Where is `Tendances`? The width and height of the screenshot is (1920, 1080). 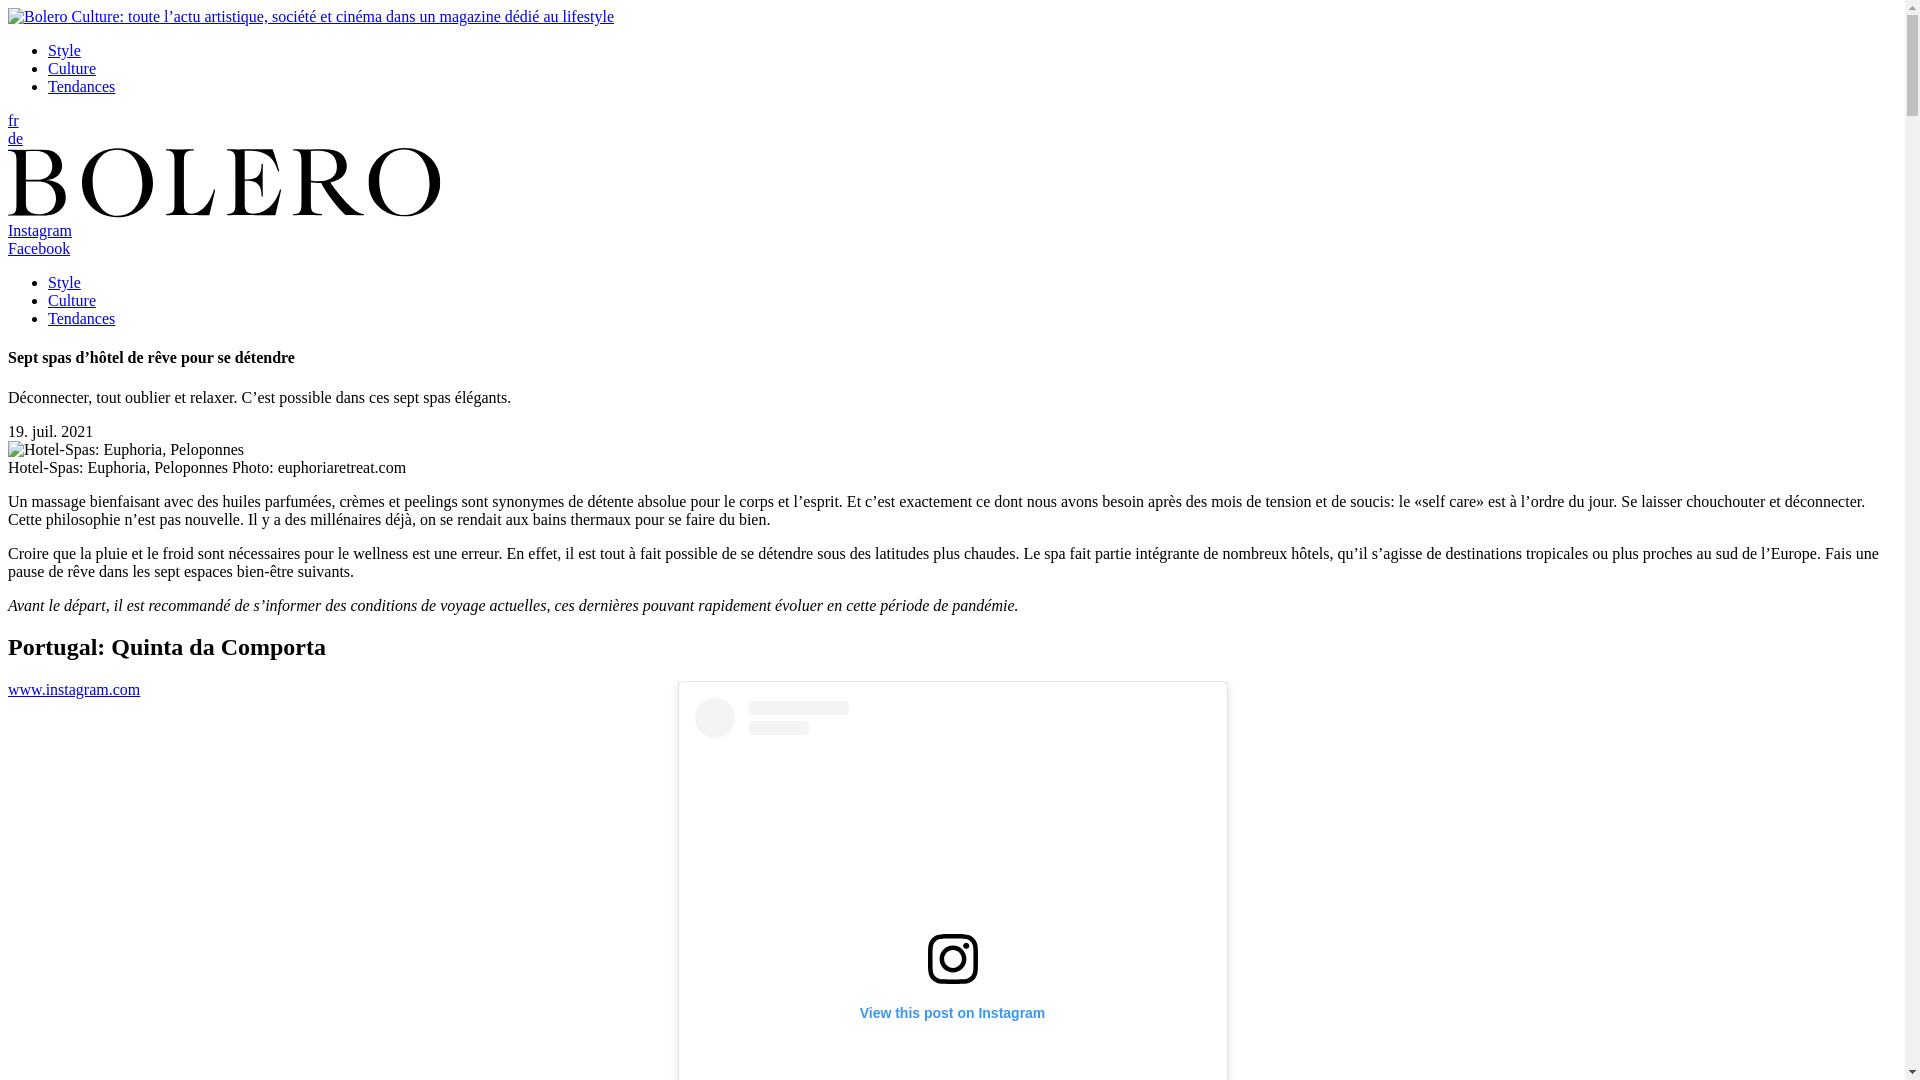
Tendances is located at coordinates (82, 318).